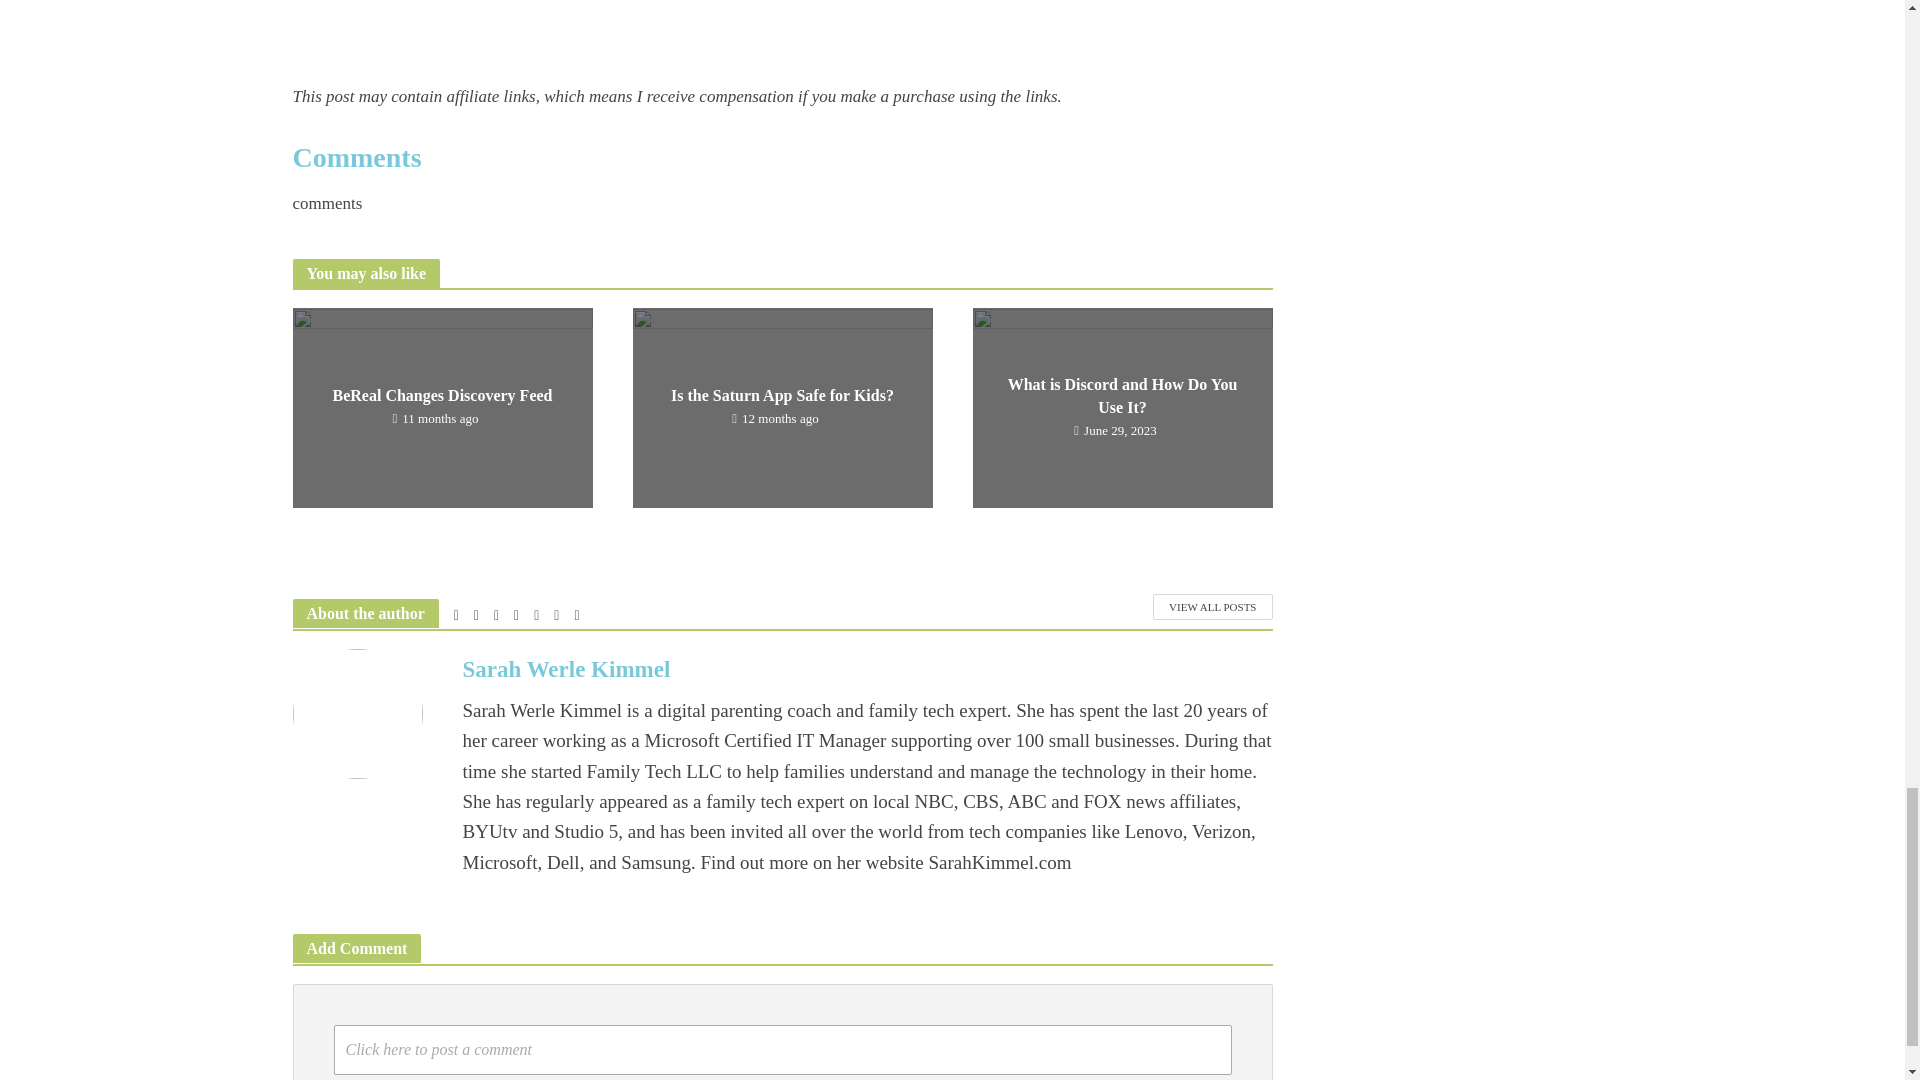  What do you see at coordinates (781, 406) in the screenshot?
I see `Is the Saturn App Safe for Kids?` at bounding box center [781, 406].